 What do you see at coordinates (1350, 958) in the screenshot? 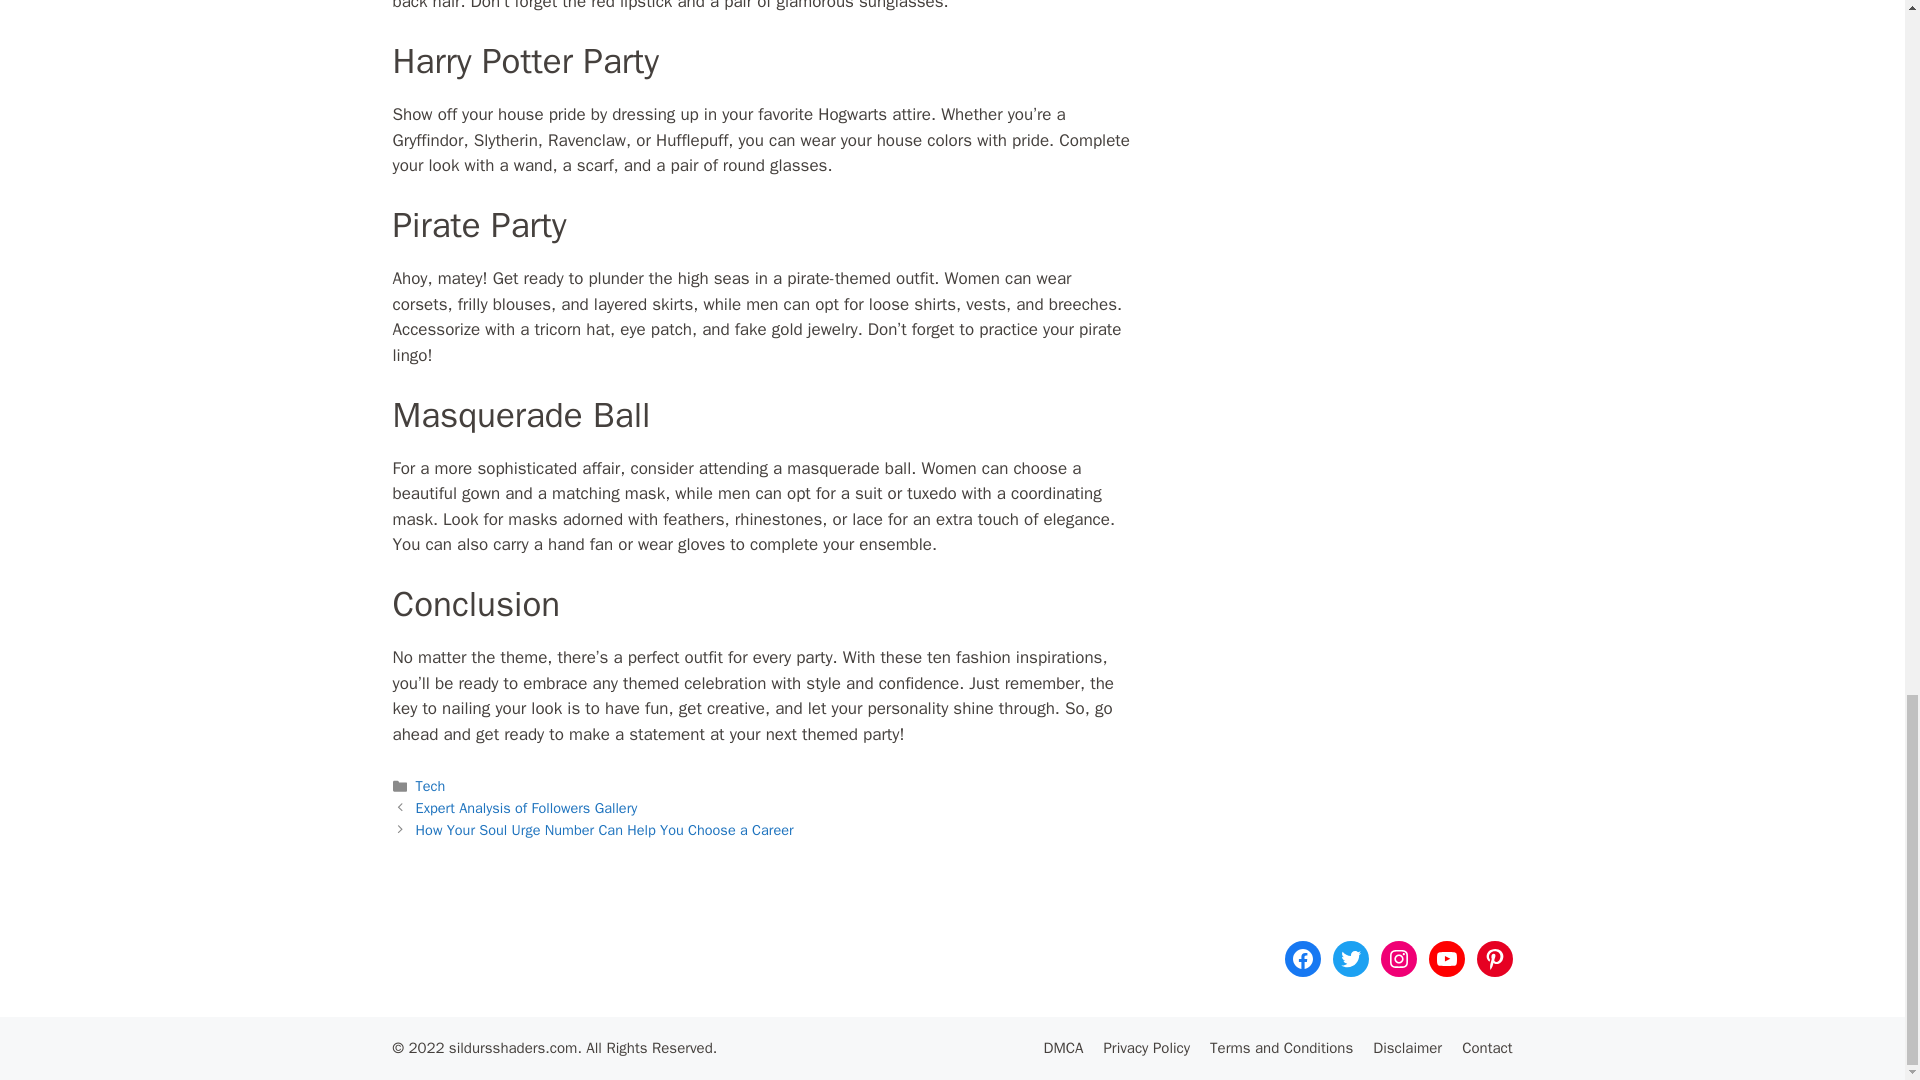
I see `Twitter` at bounding box center [1350, 958].